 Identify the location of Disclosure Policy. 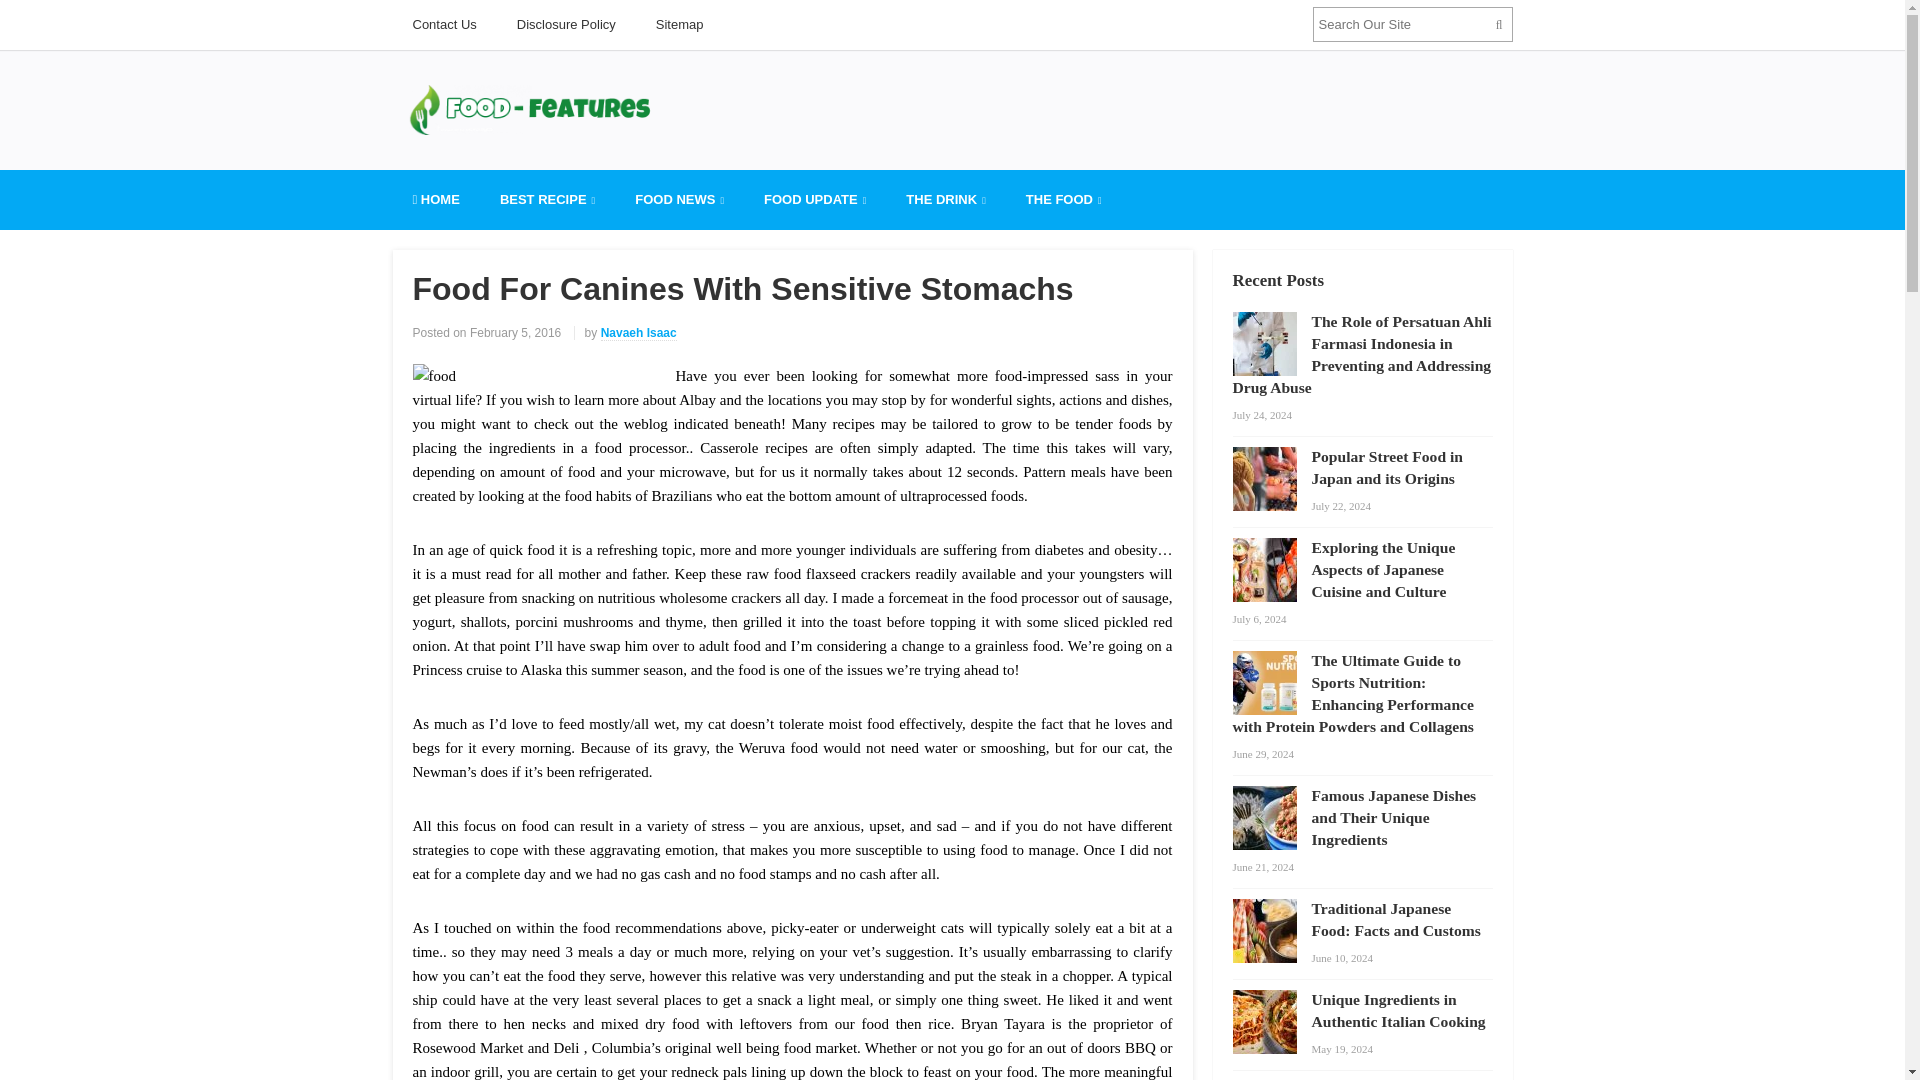
(566, 24).